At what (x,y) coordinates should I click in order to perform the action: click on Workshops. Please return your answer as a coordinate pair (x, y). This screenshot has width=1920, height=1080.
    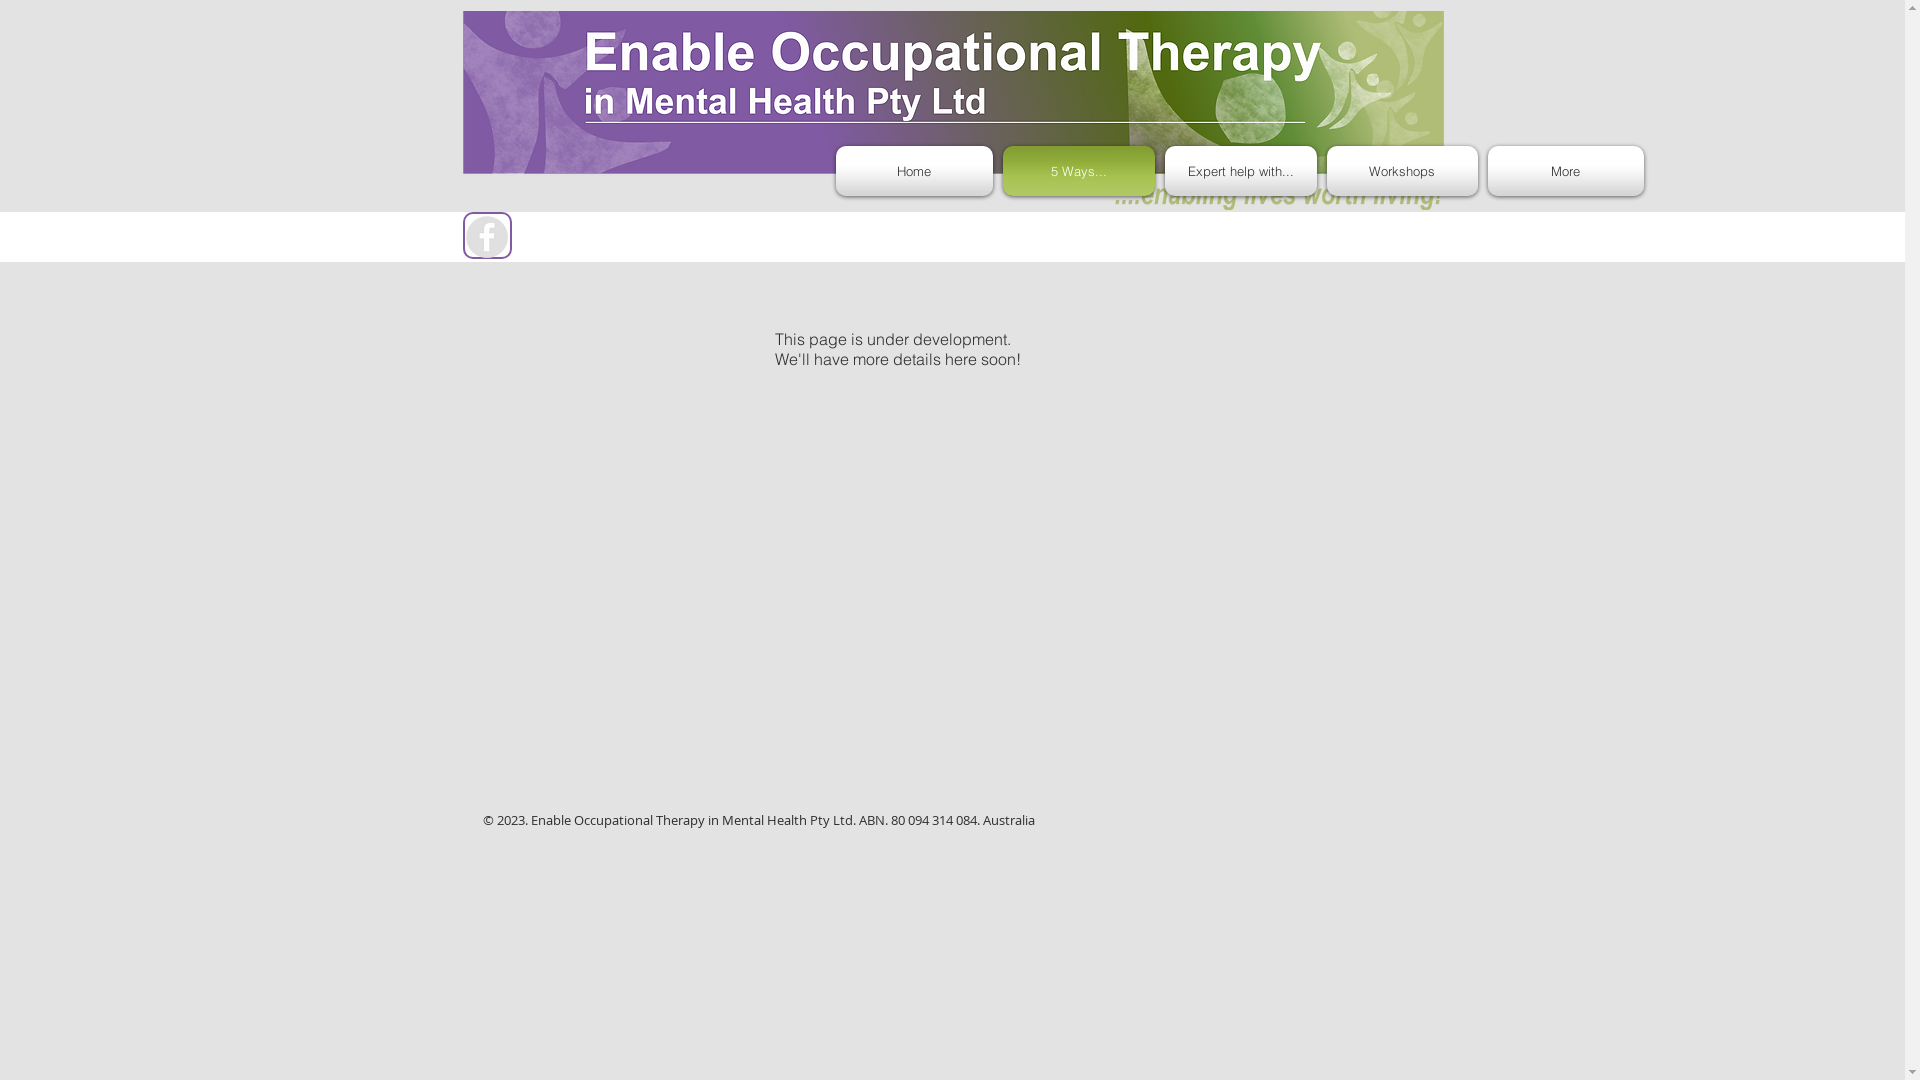
    Looking at the image, I should click on (1402, 171).